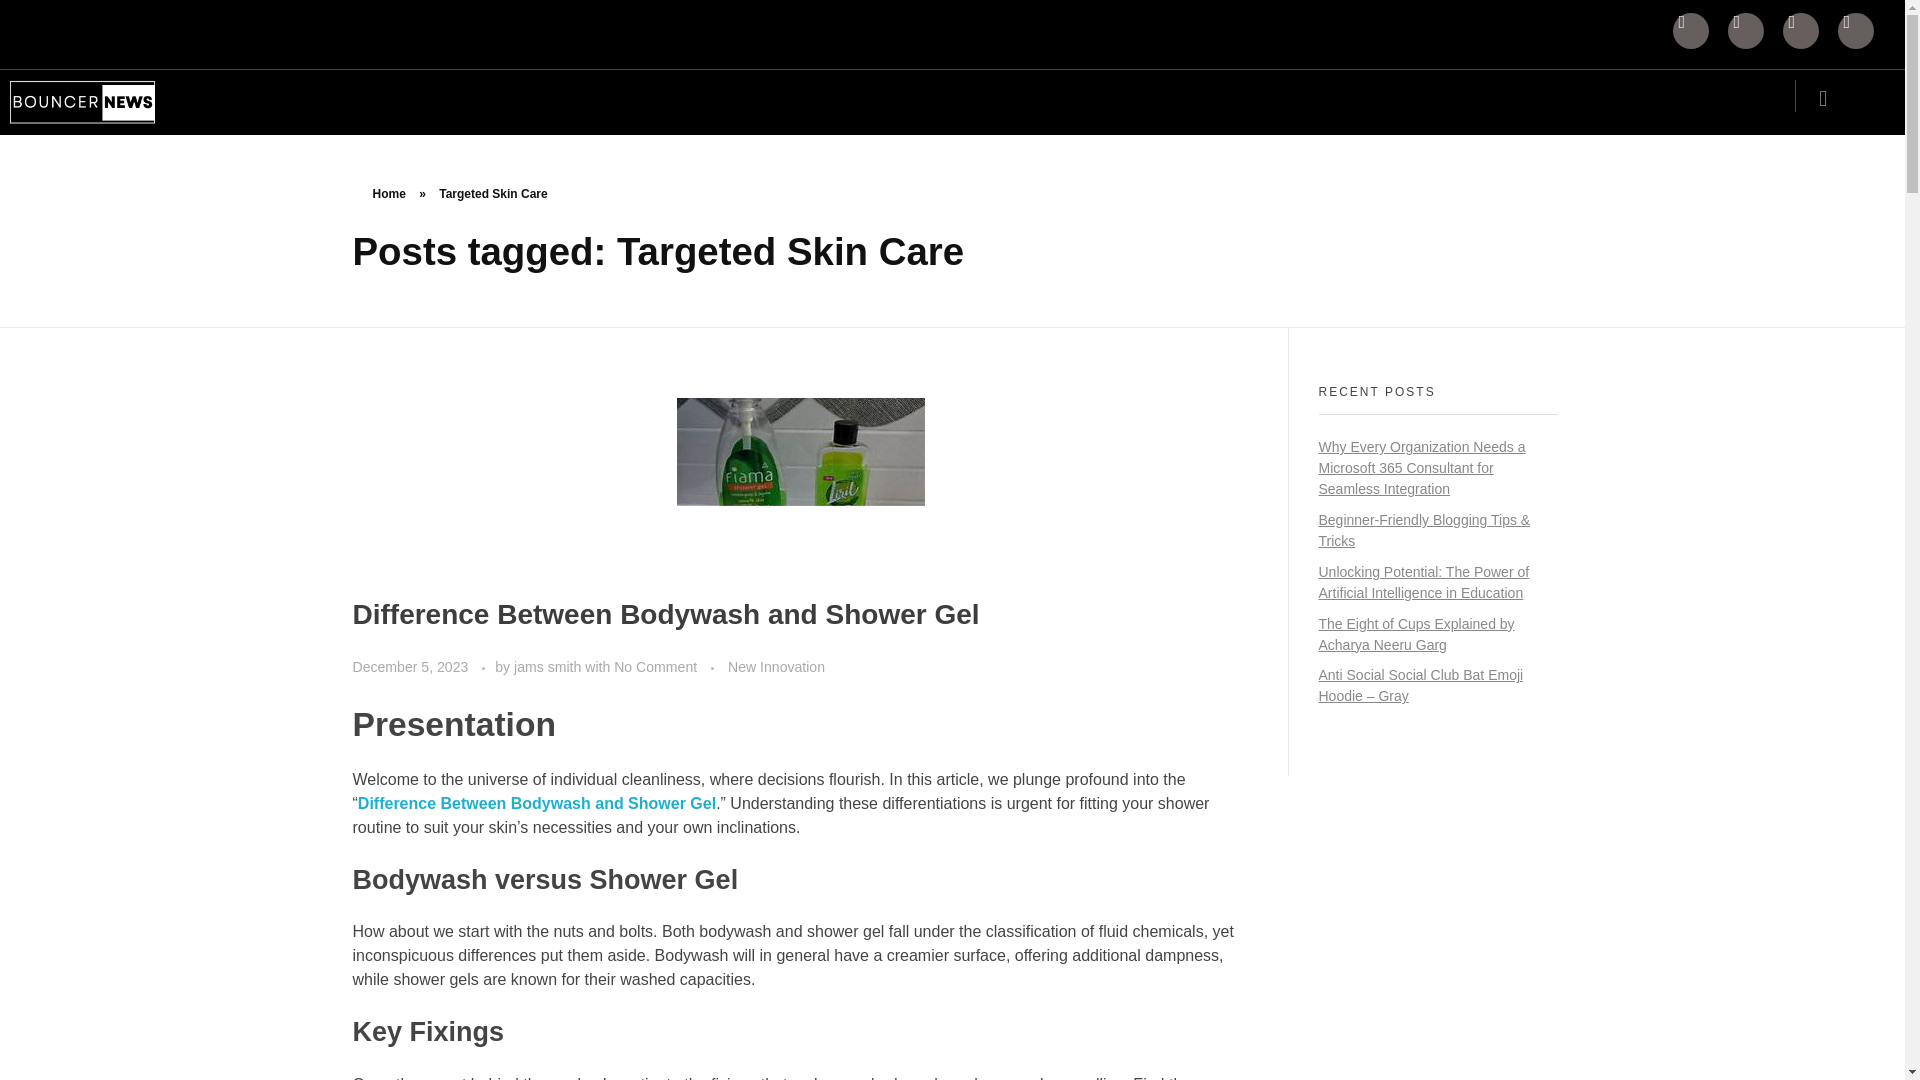  Describe the element at coordinates (1416, 634) in the screenshot. I see `The Eight of Cups Explained by Acharya Neeru Garg` at that location.